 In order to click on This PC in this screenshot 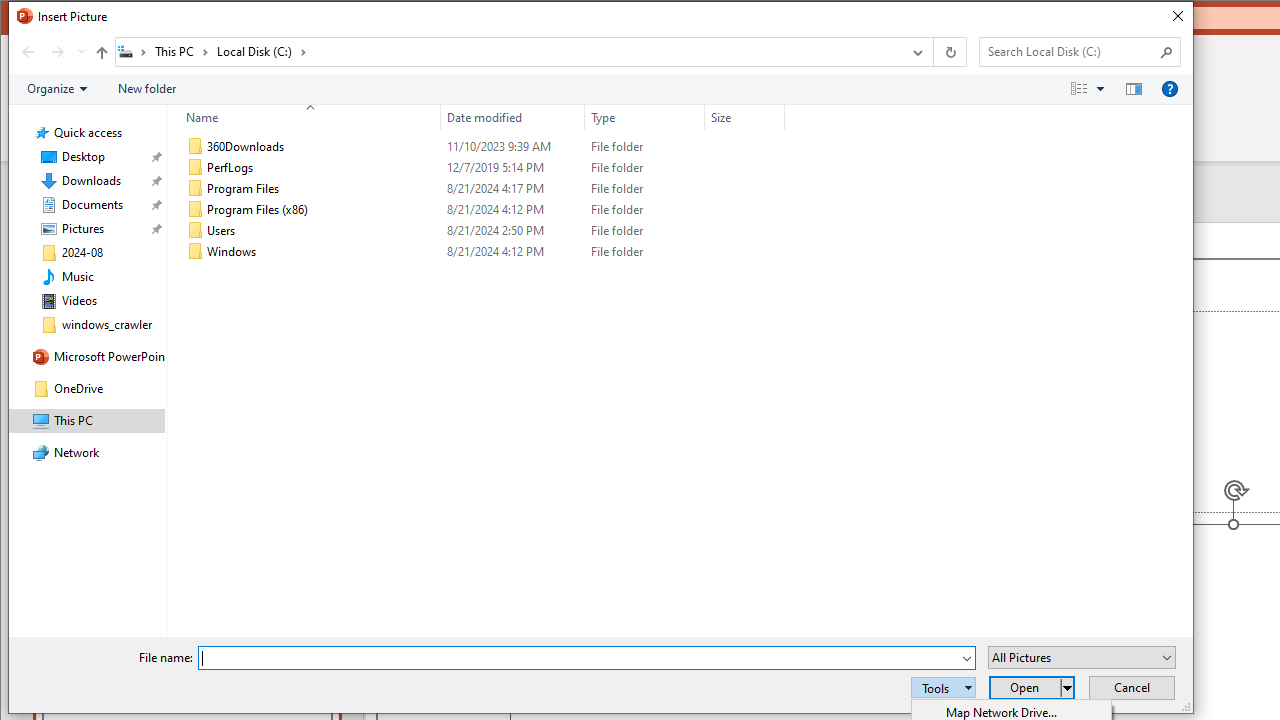, I will do `click(182, 51)`.